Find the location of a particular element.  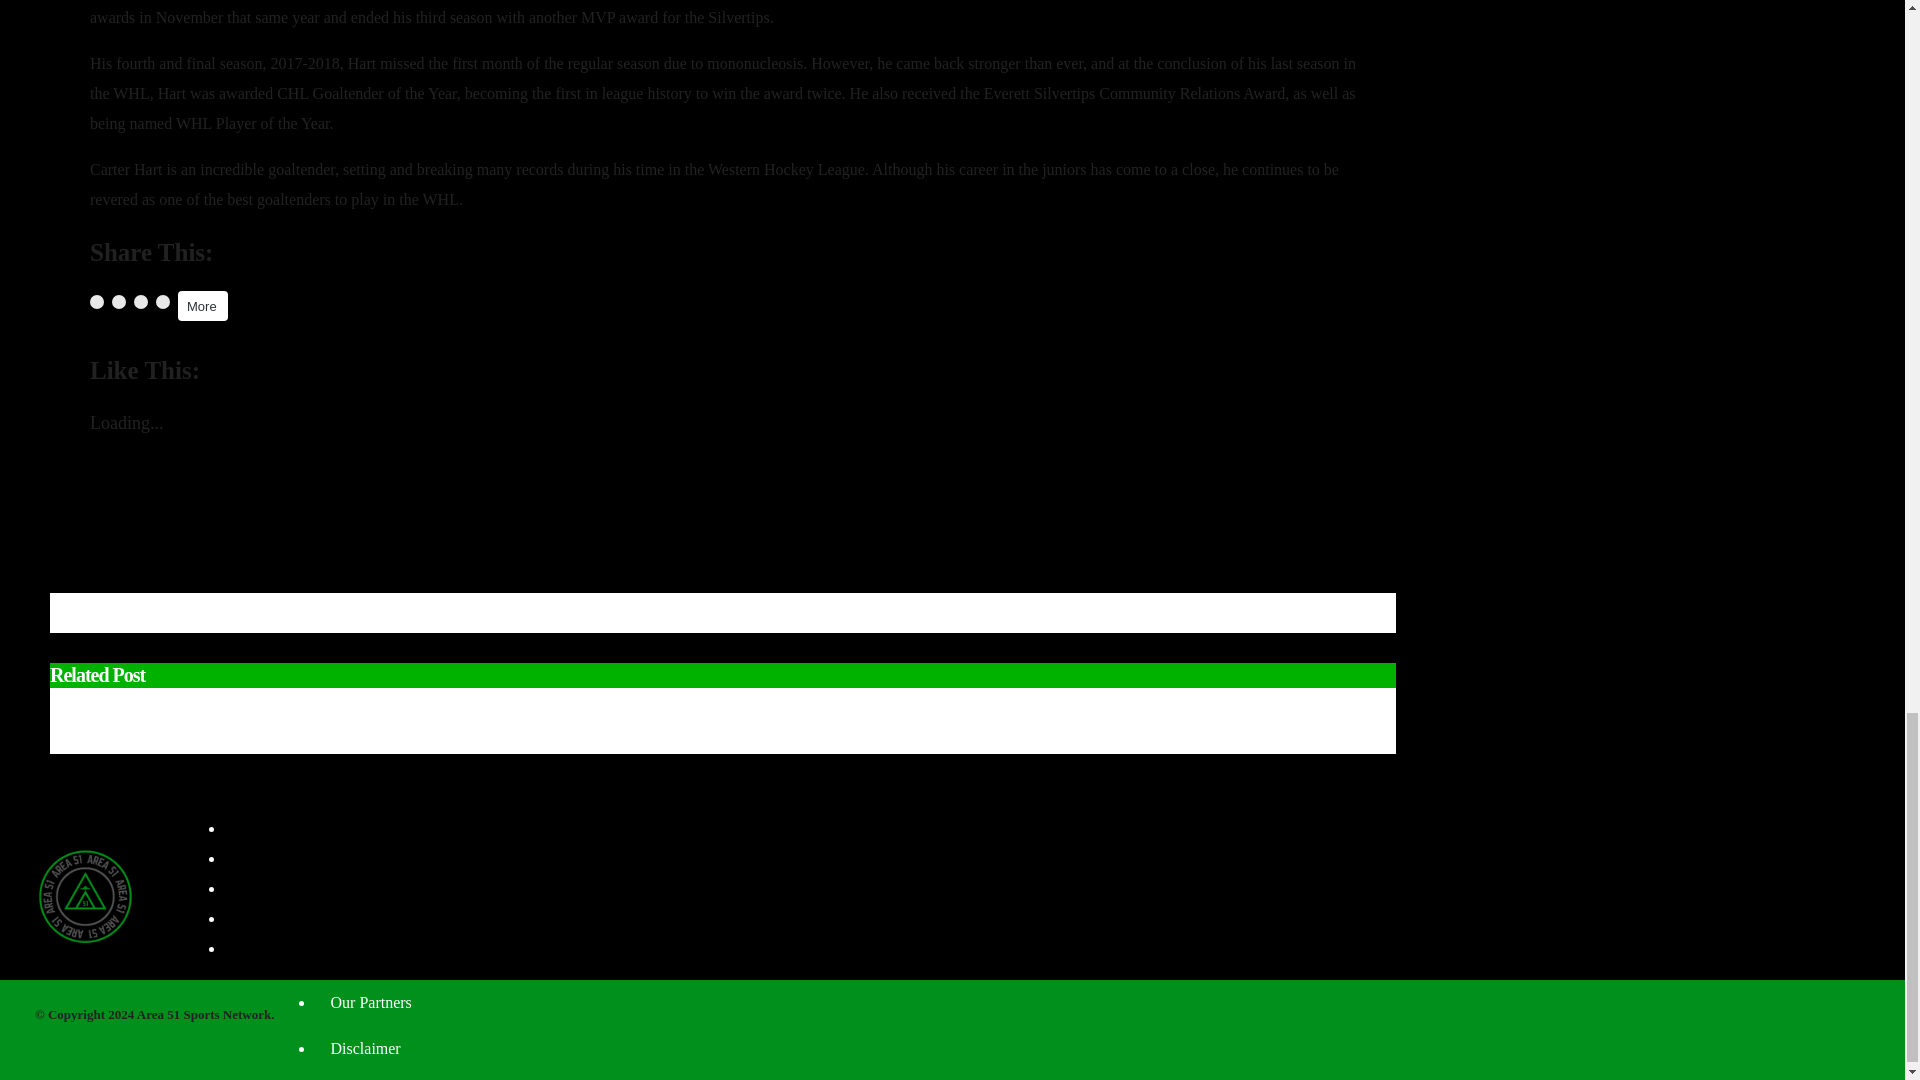

Robbie Fromm-Delorme: Becoming the Old Guard is located at coordinates (277, 538).